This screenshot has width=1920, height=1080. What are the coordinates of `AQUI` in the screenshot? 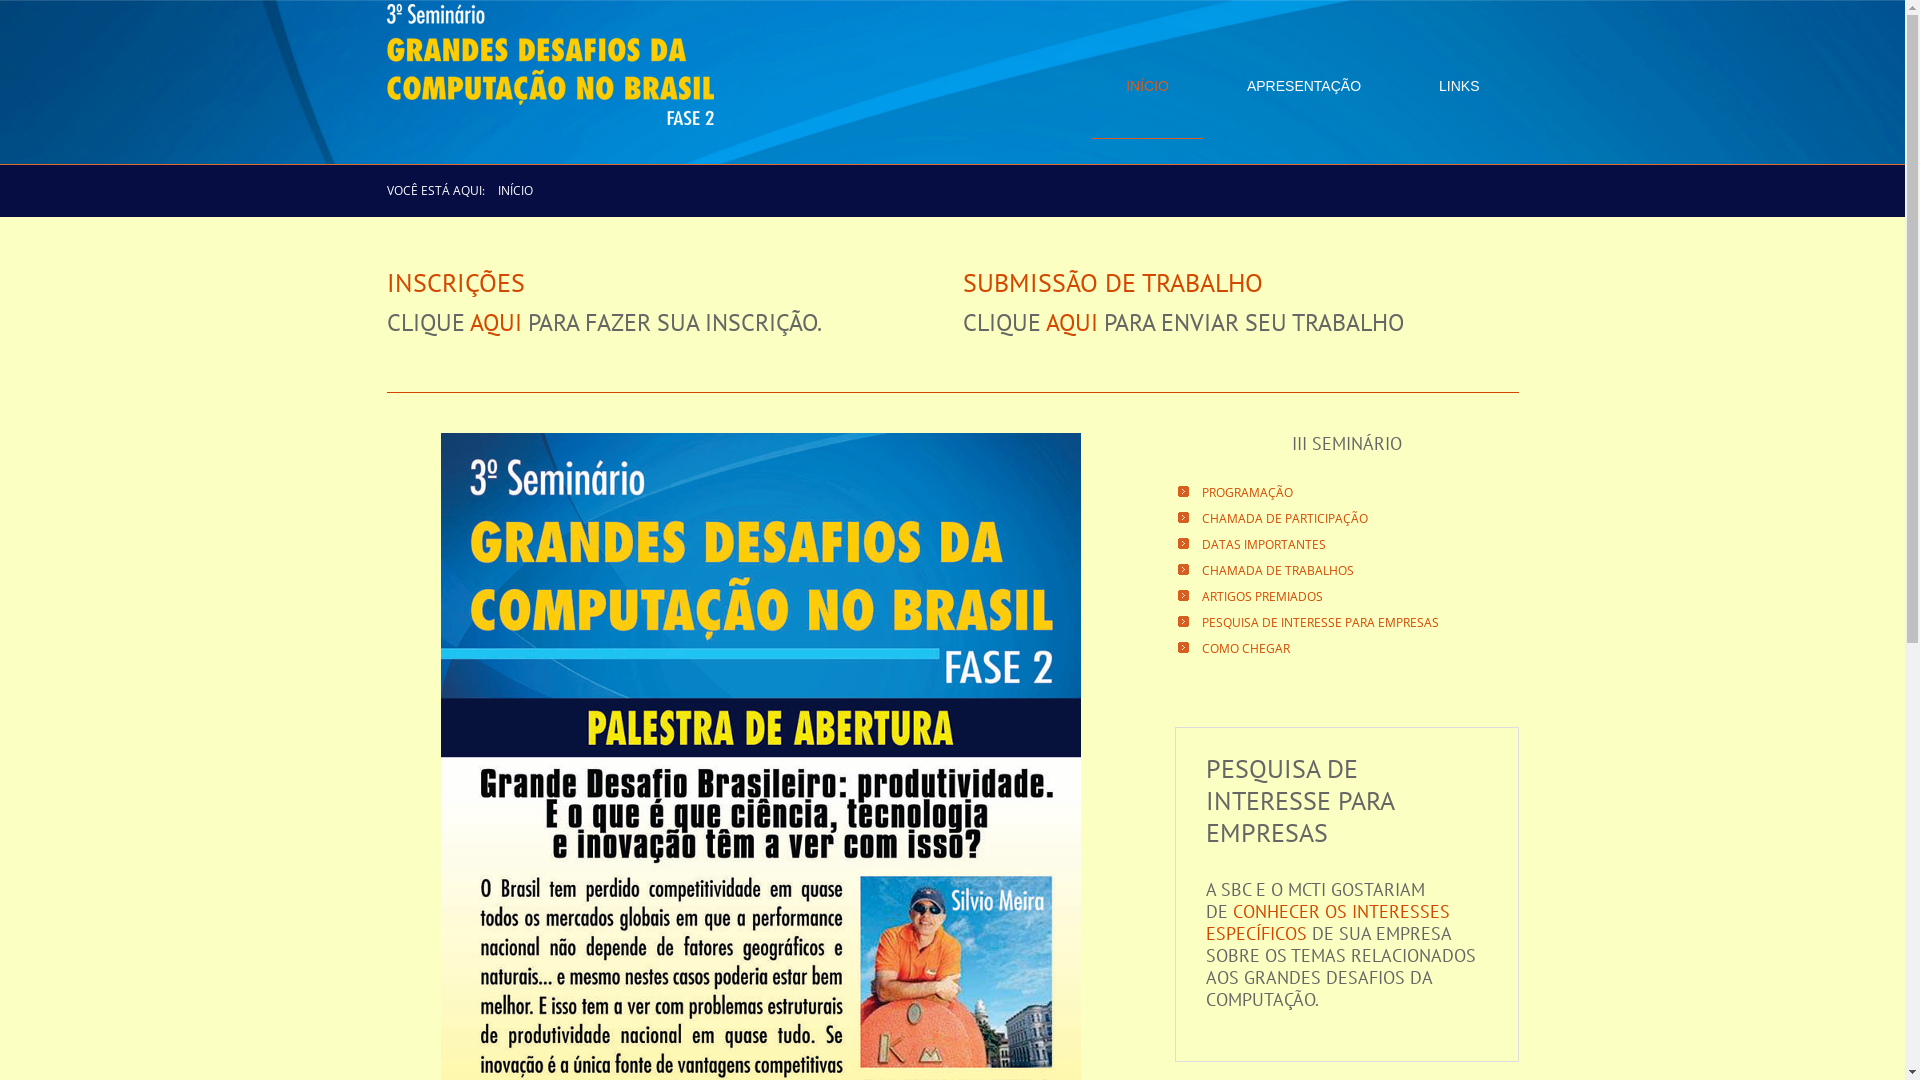 It's located at (496, 322).